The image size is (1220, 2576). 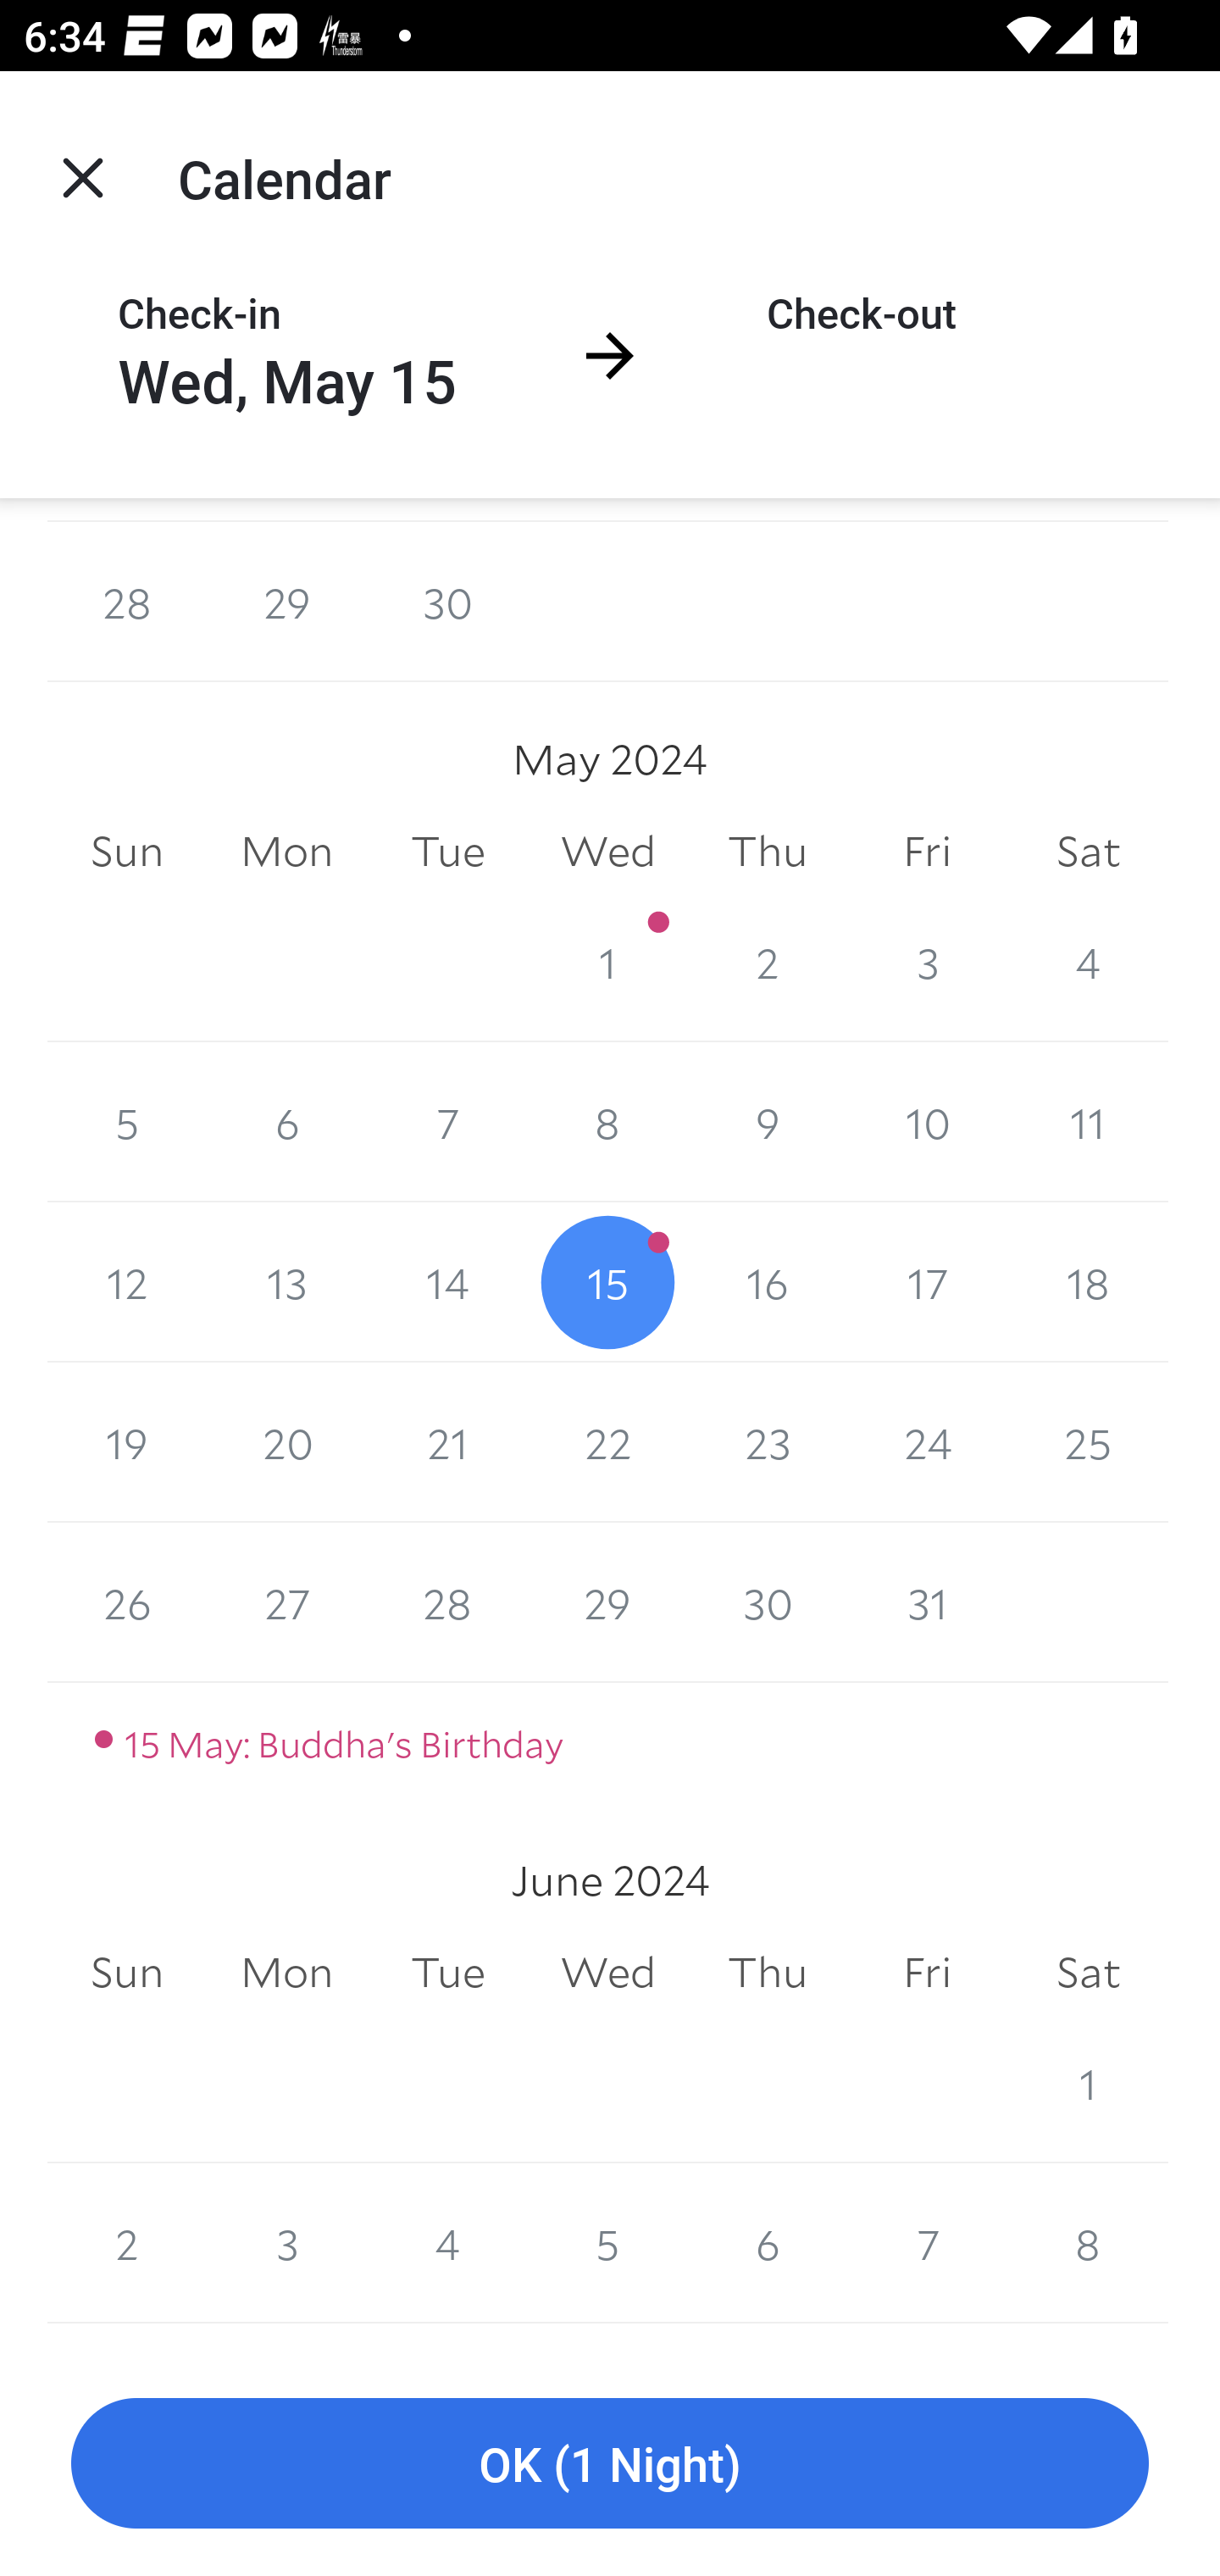 I want to click on 31 31 May 2024, so click(x=927, y=1602).